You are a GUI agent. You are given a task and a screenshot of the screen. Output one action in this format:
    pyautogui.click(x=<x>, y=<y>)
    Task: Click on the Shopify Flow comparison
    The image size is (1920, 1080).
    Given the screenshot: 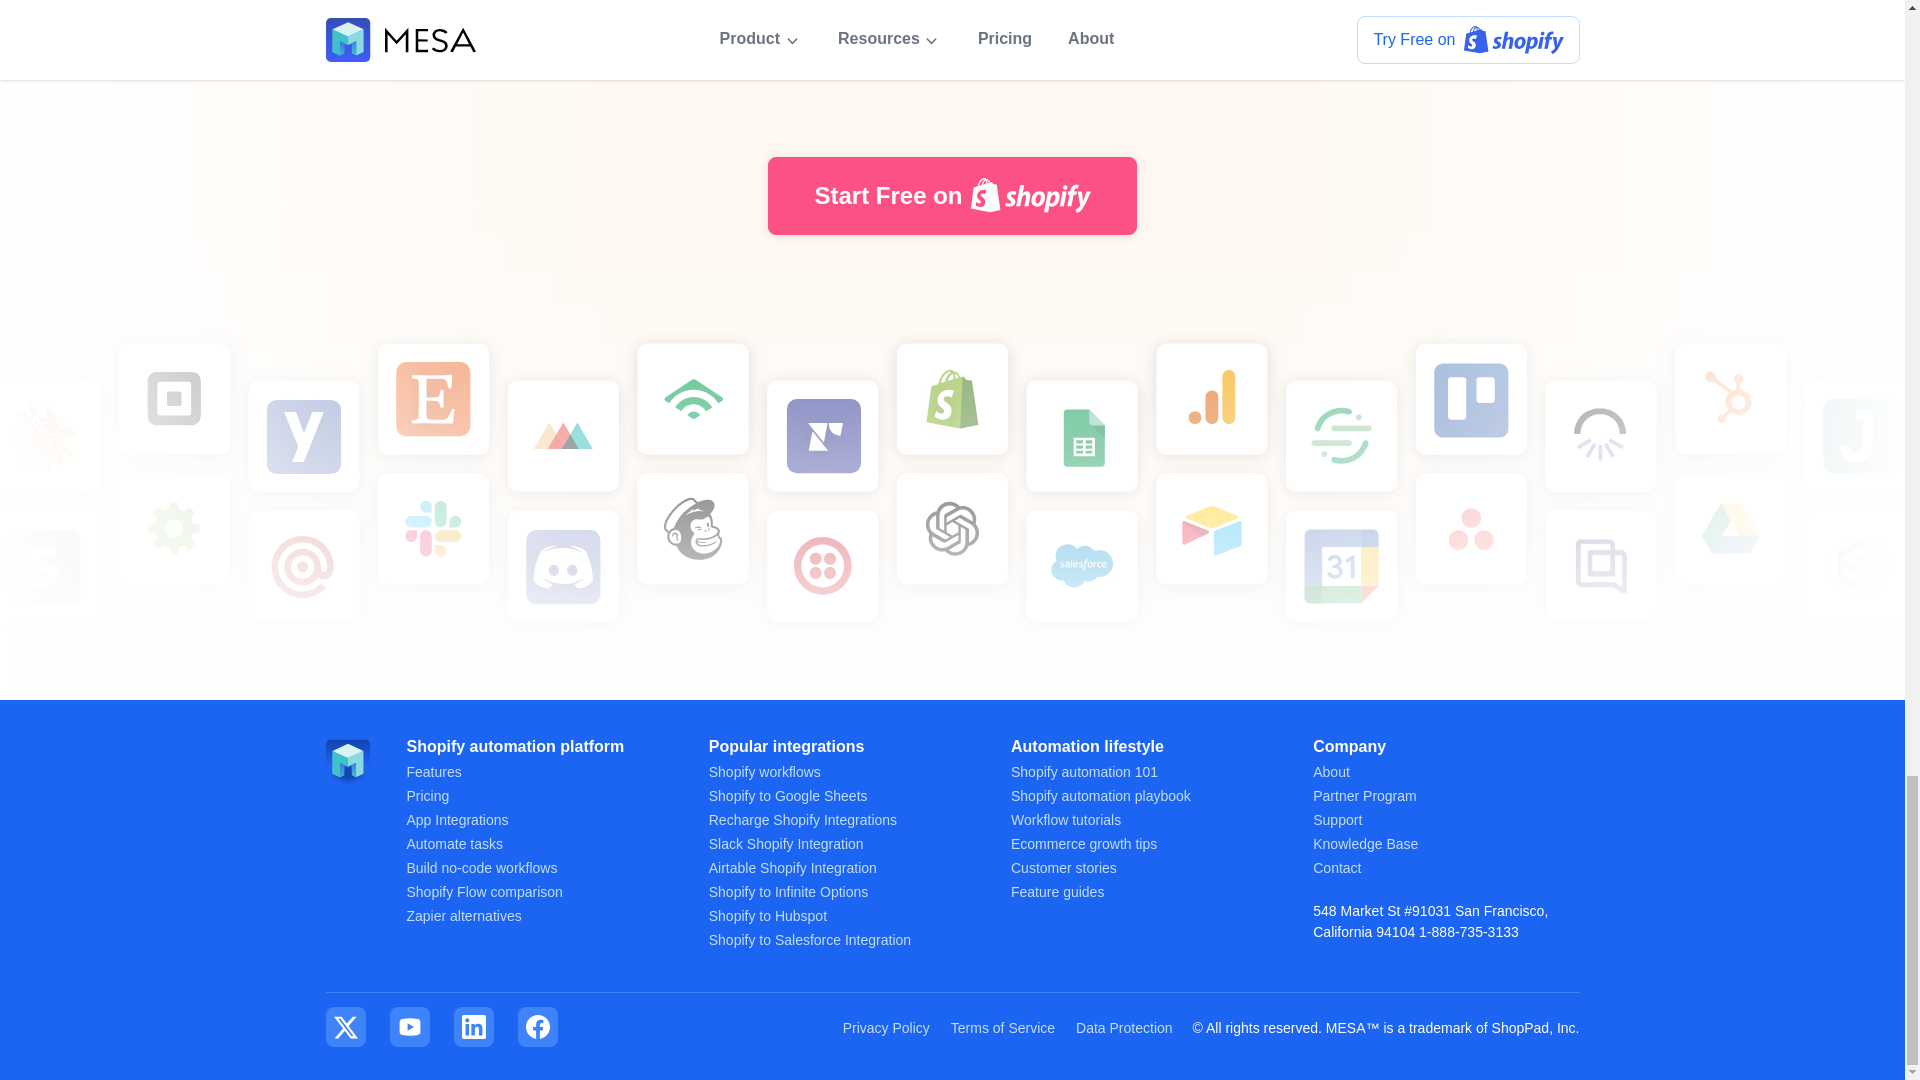 What is the action you would take?
    pyautogui.click(x=484, y=892)
    